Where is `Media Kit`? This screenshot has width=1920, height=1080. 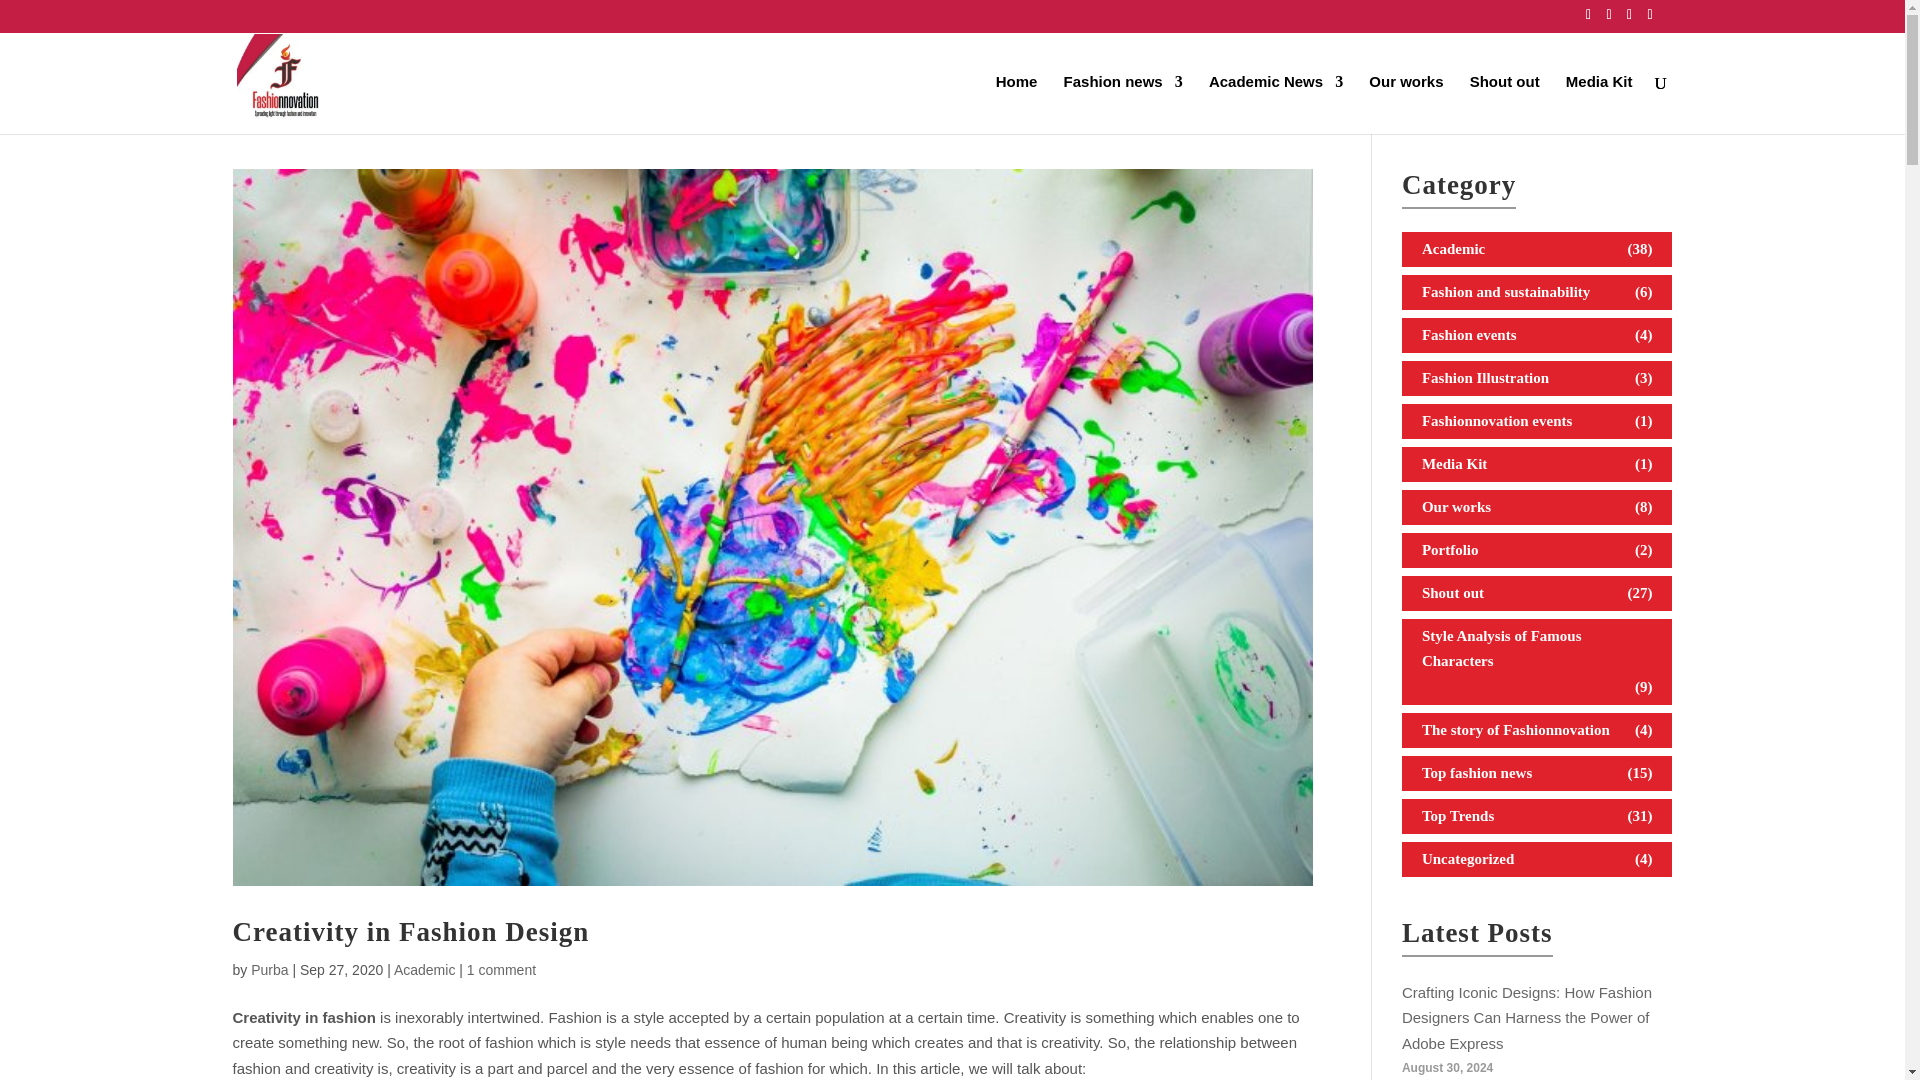 Media Kit is located at coordinates (1600, 104).